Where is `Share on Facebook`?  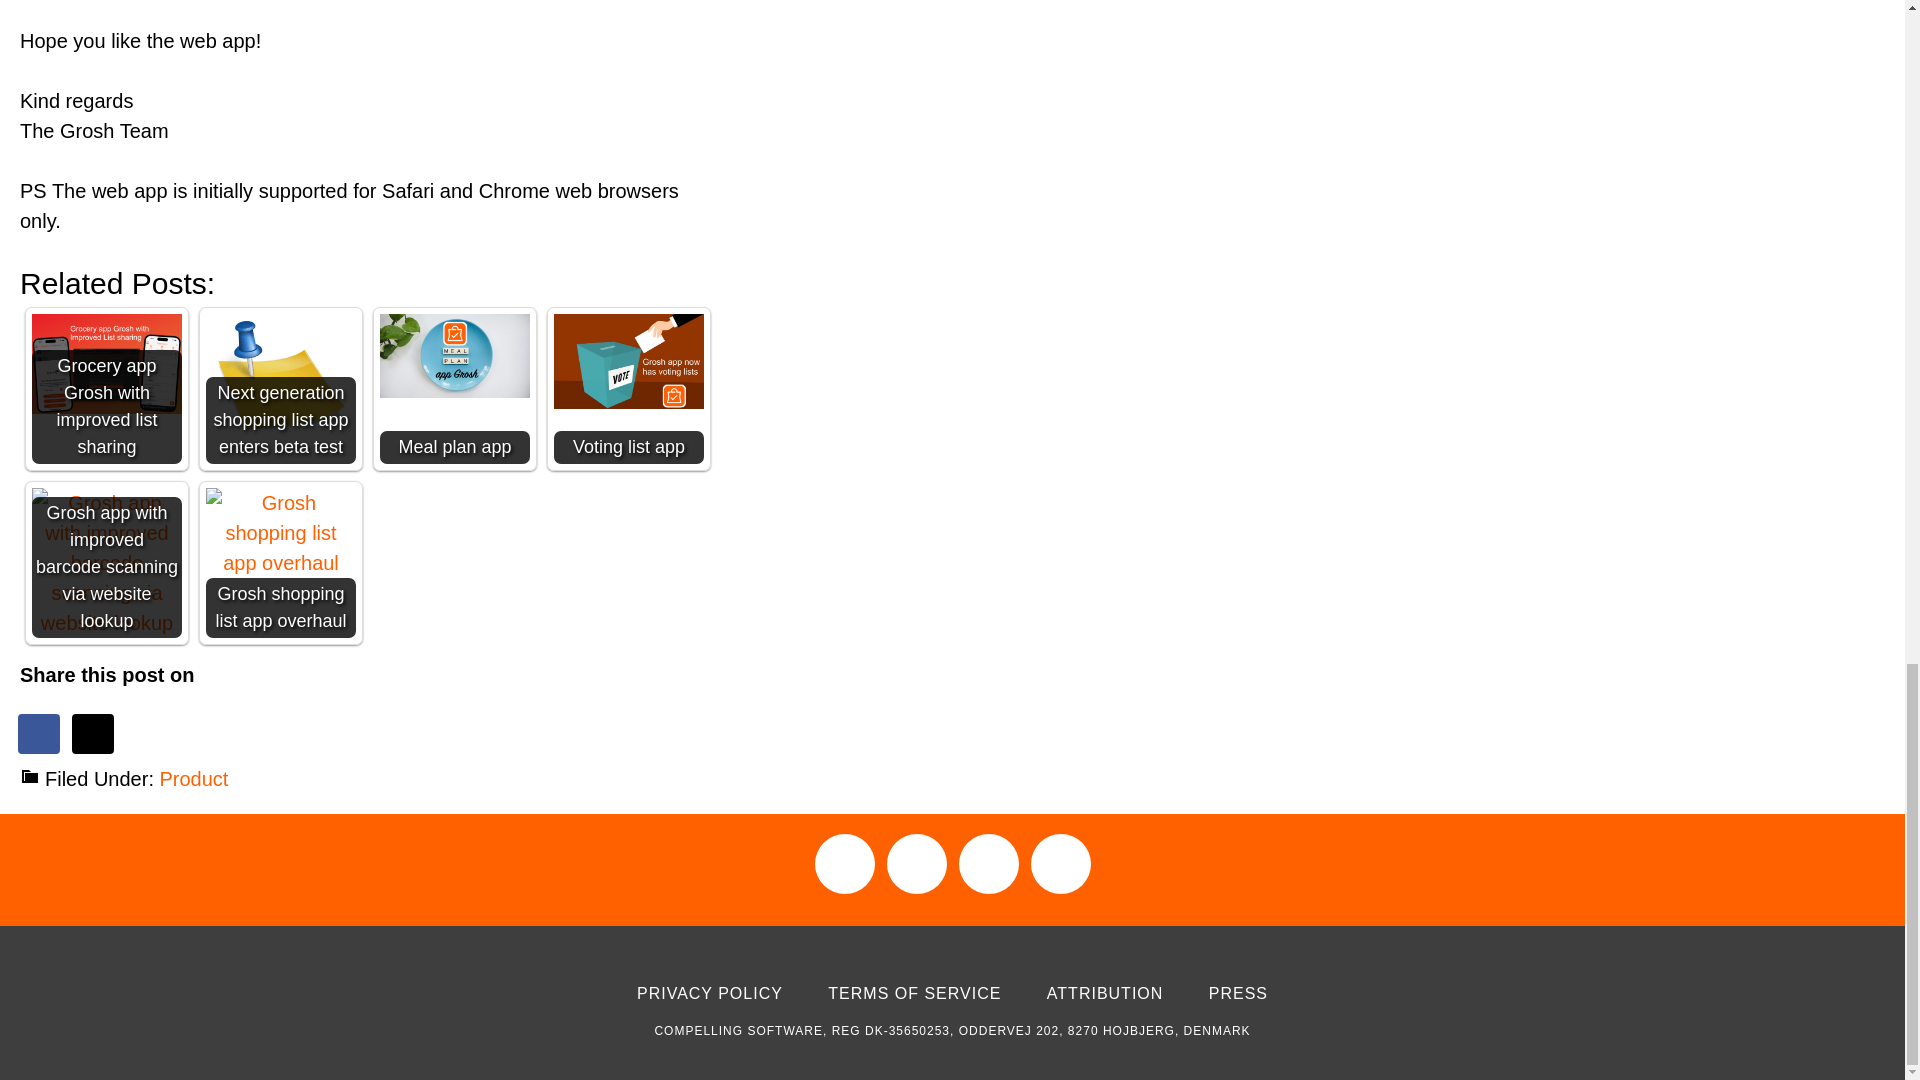 Share on Facebook is located at coordinates (39, 733).